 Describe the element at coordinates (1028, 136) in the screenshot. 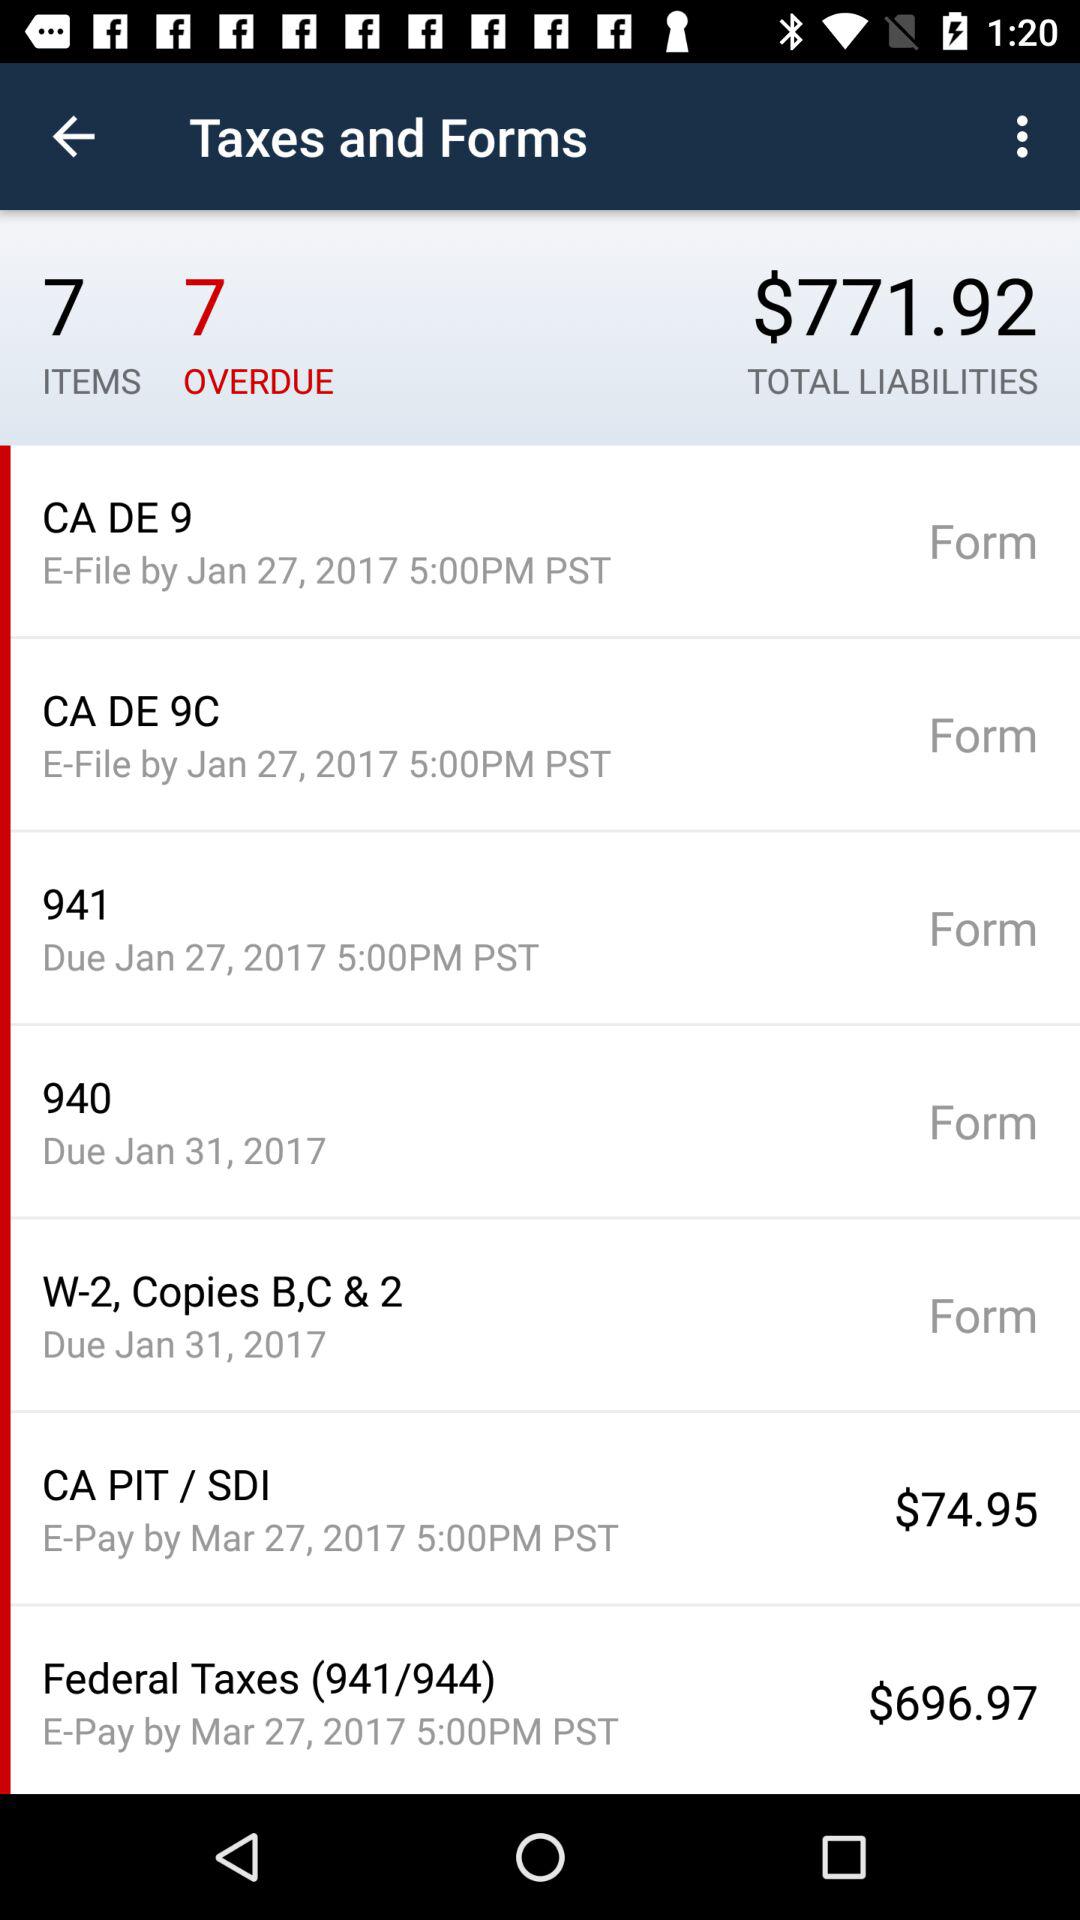

I see `click on the three vertical dots on the top right corner of the web page` at that location.